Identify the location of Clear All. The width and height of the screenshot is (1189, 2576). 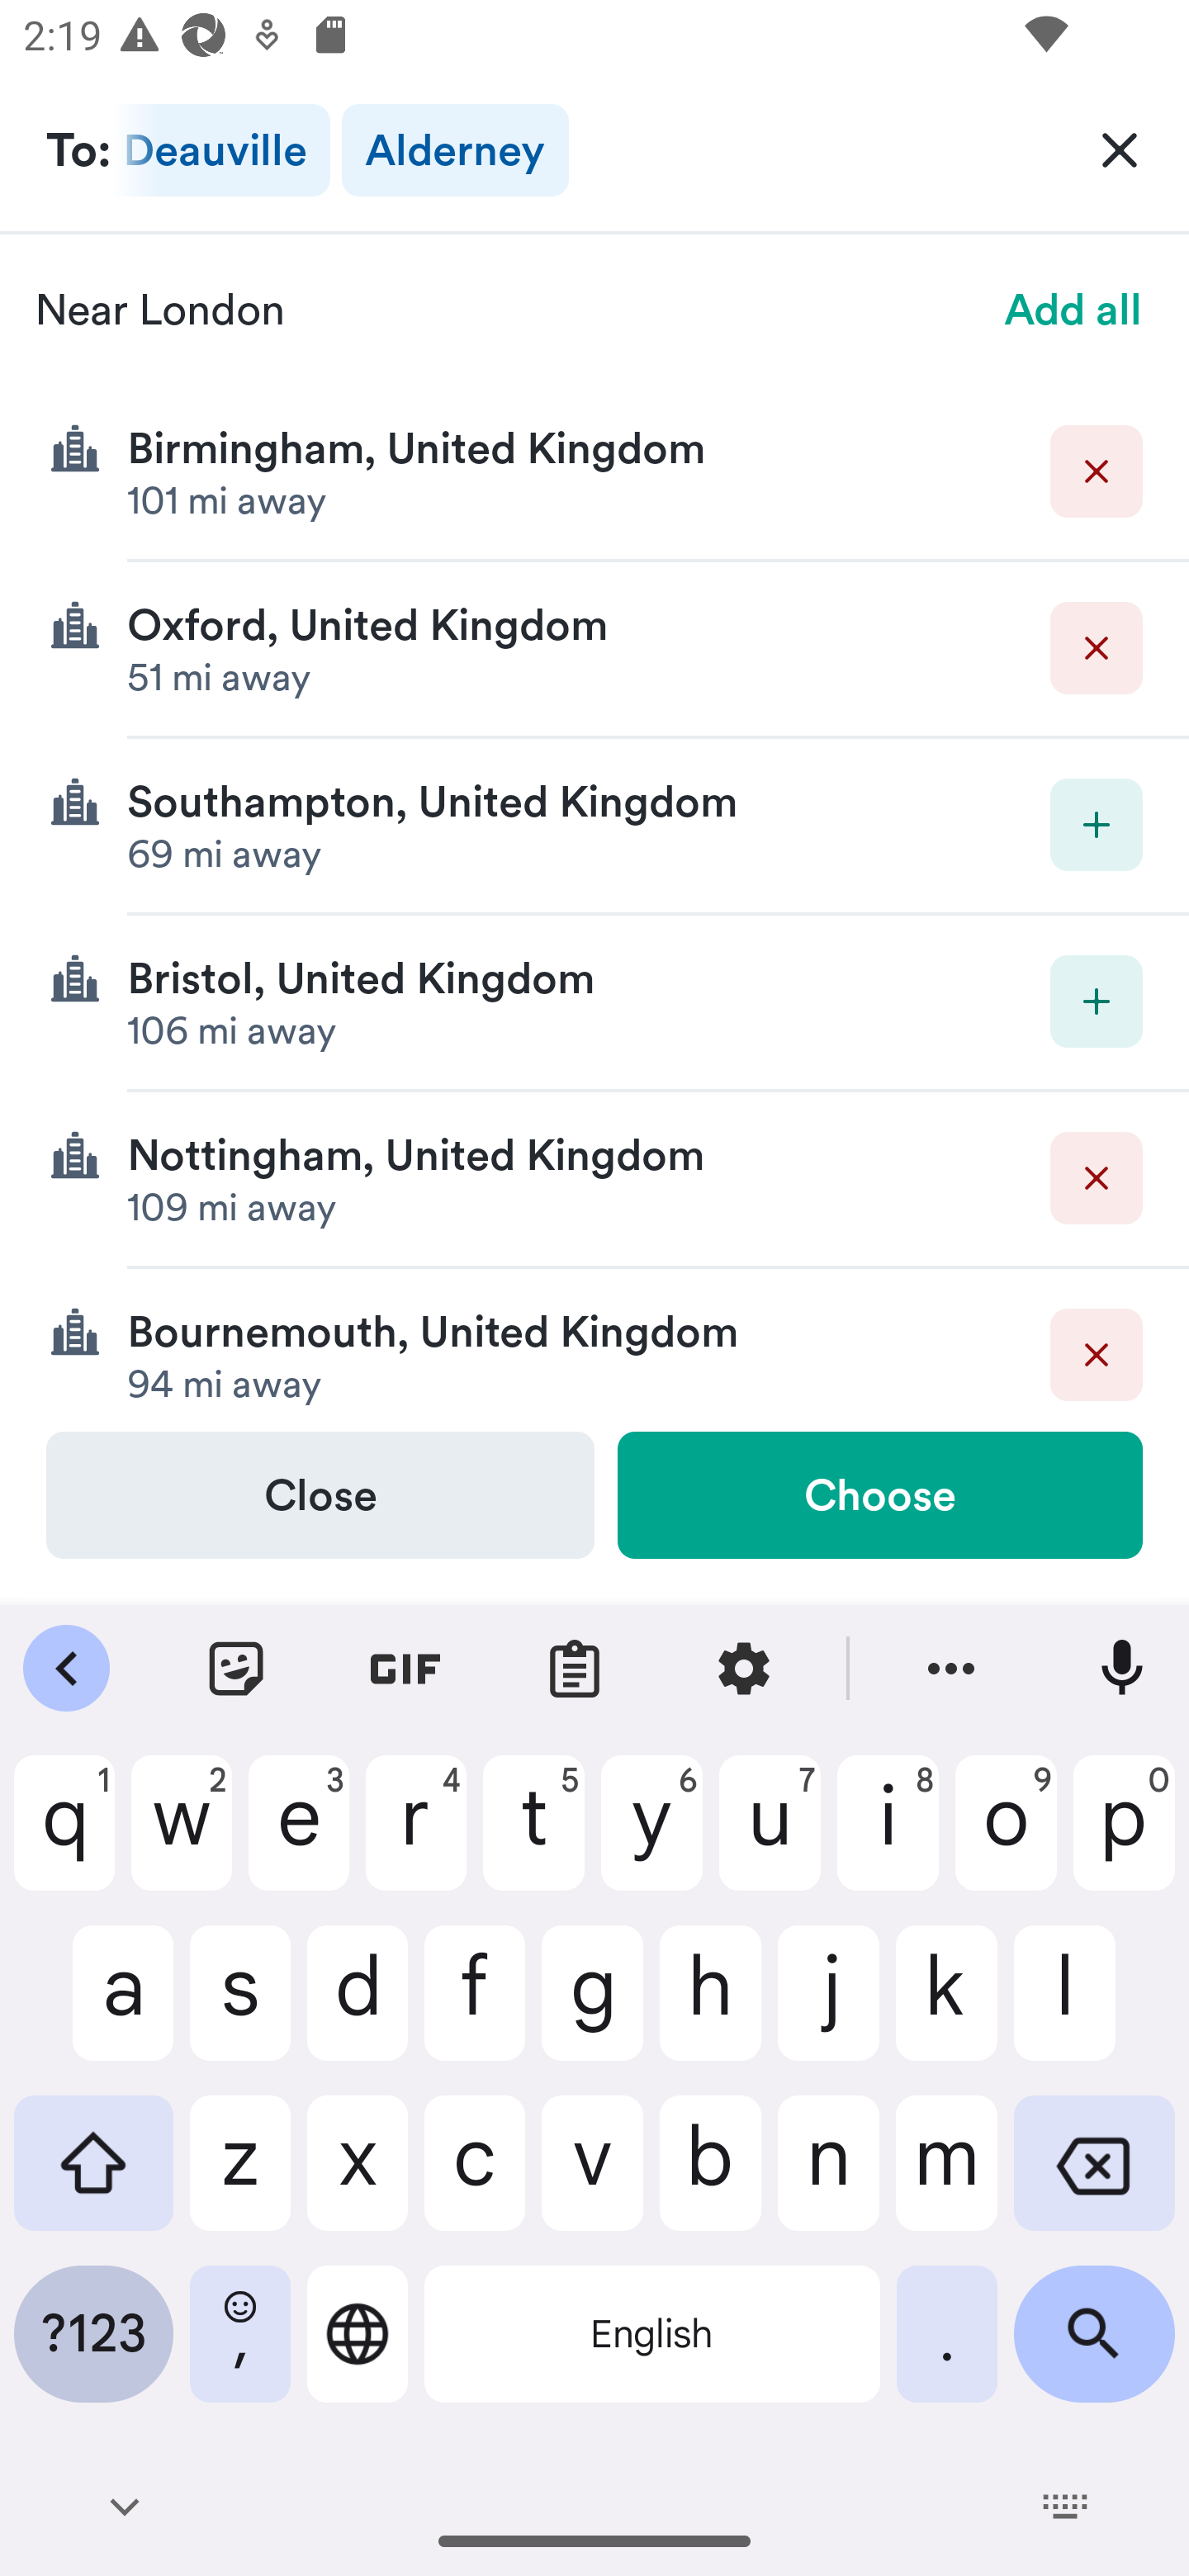
(1120, 149).